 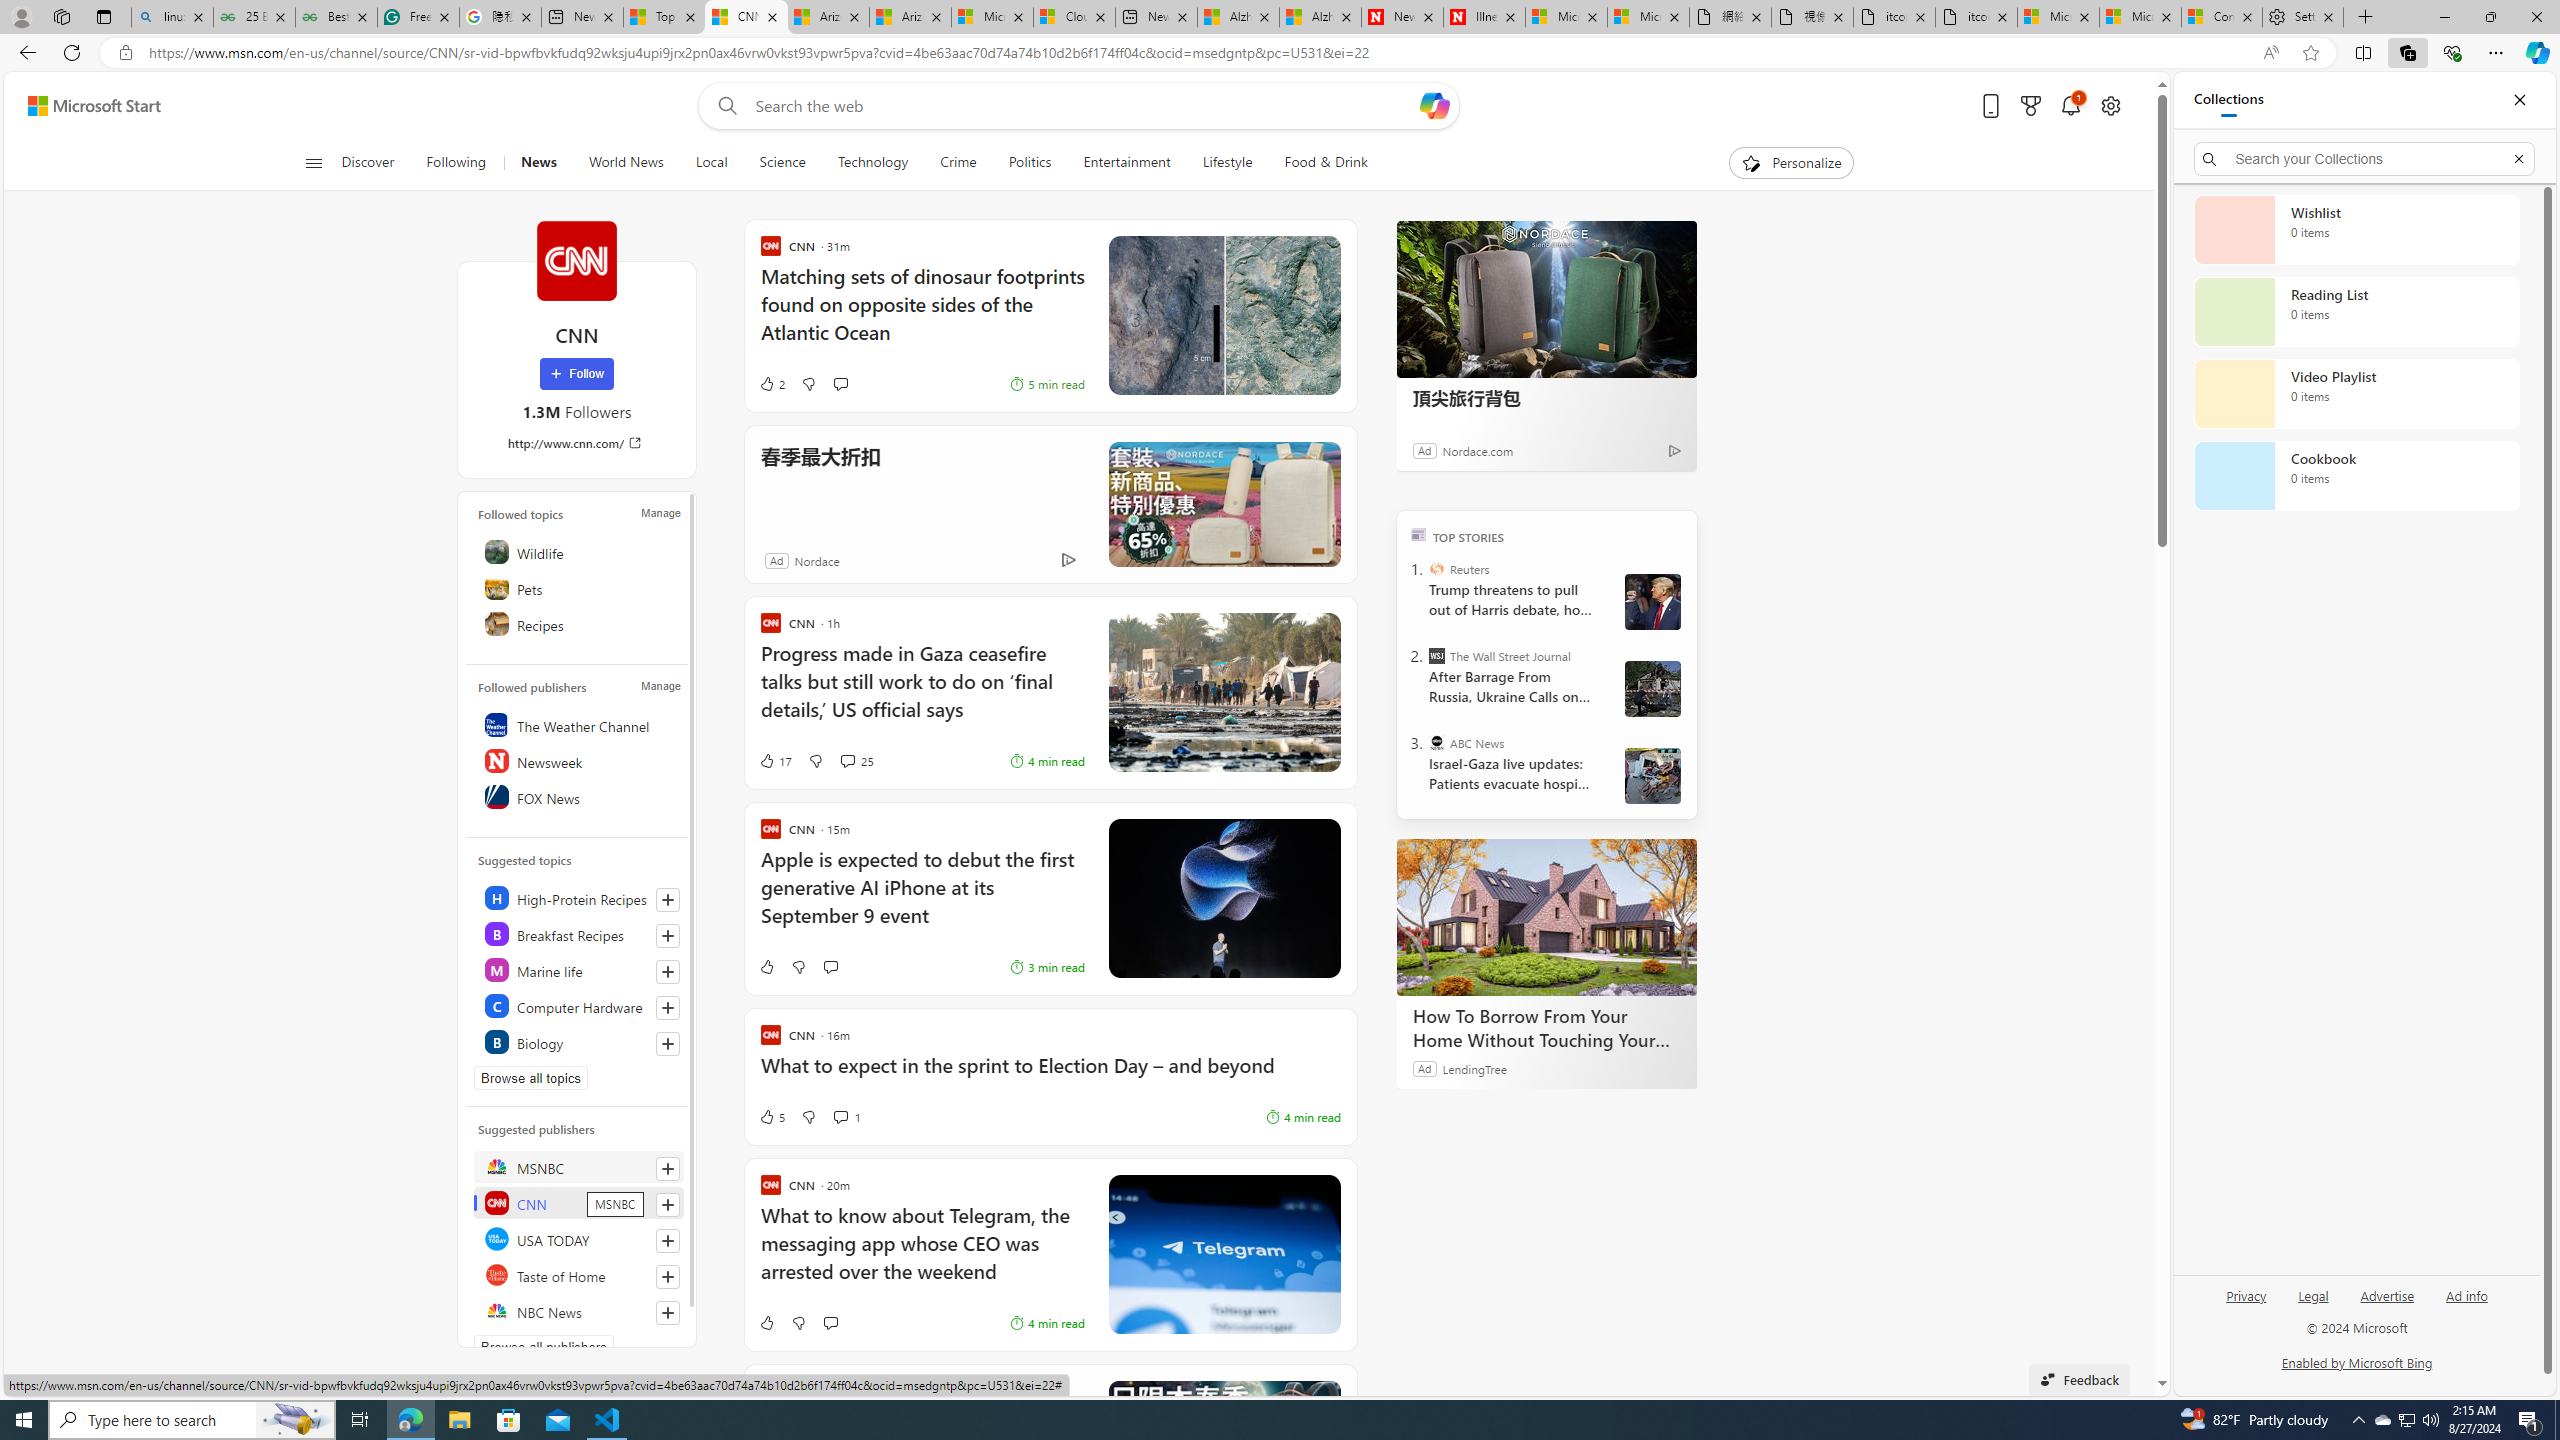 I want to click on ABC News, so click(x=1436, y=742).